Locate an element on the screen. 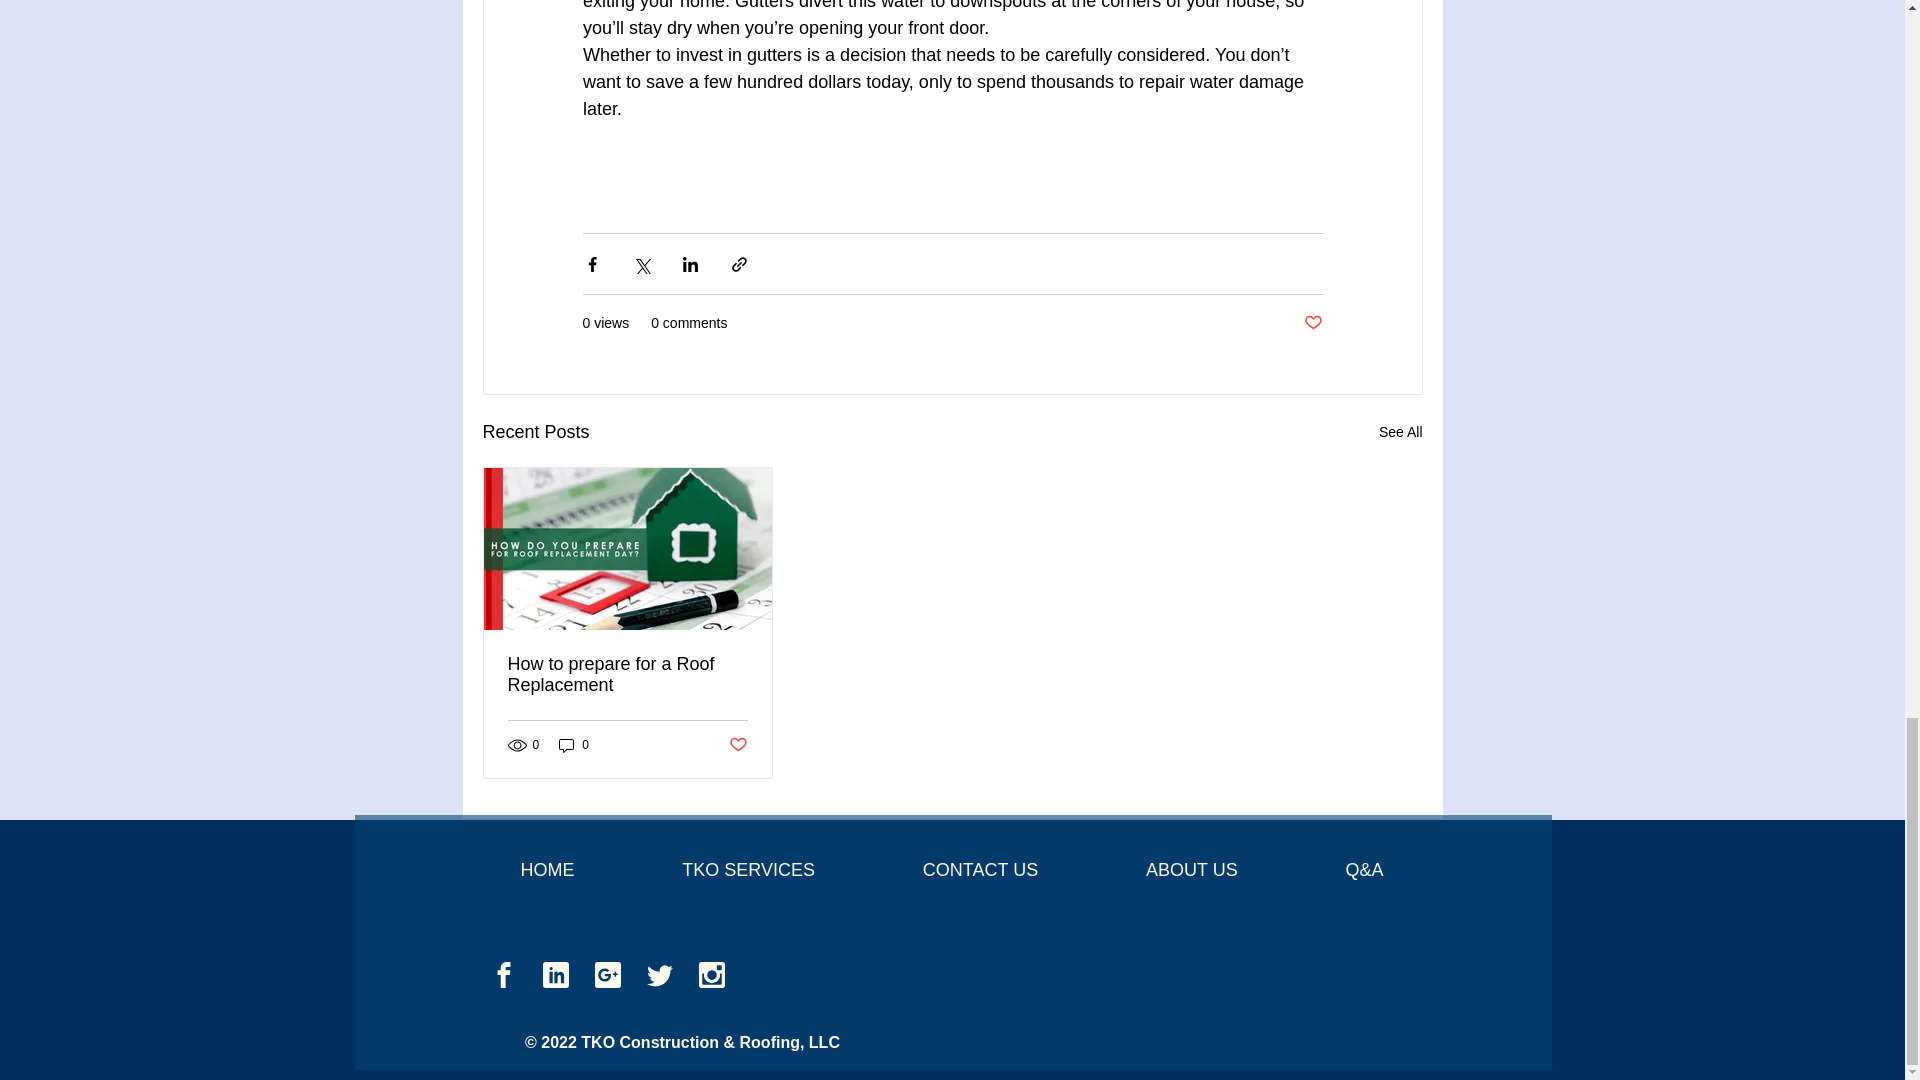 The width and height of the screenshot is (1920, 1080). Post not marked as liked is located at coordinates (1312, 323).